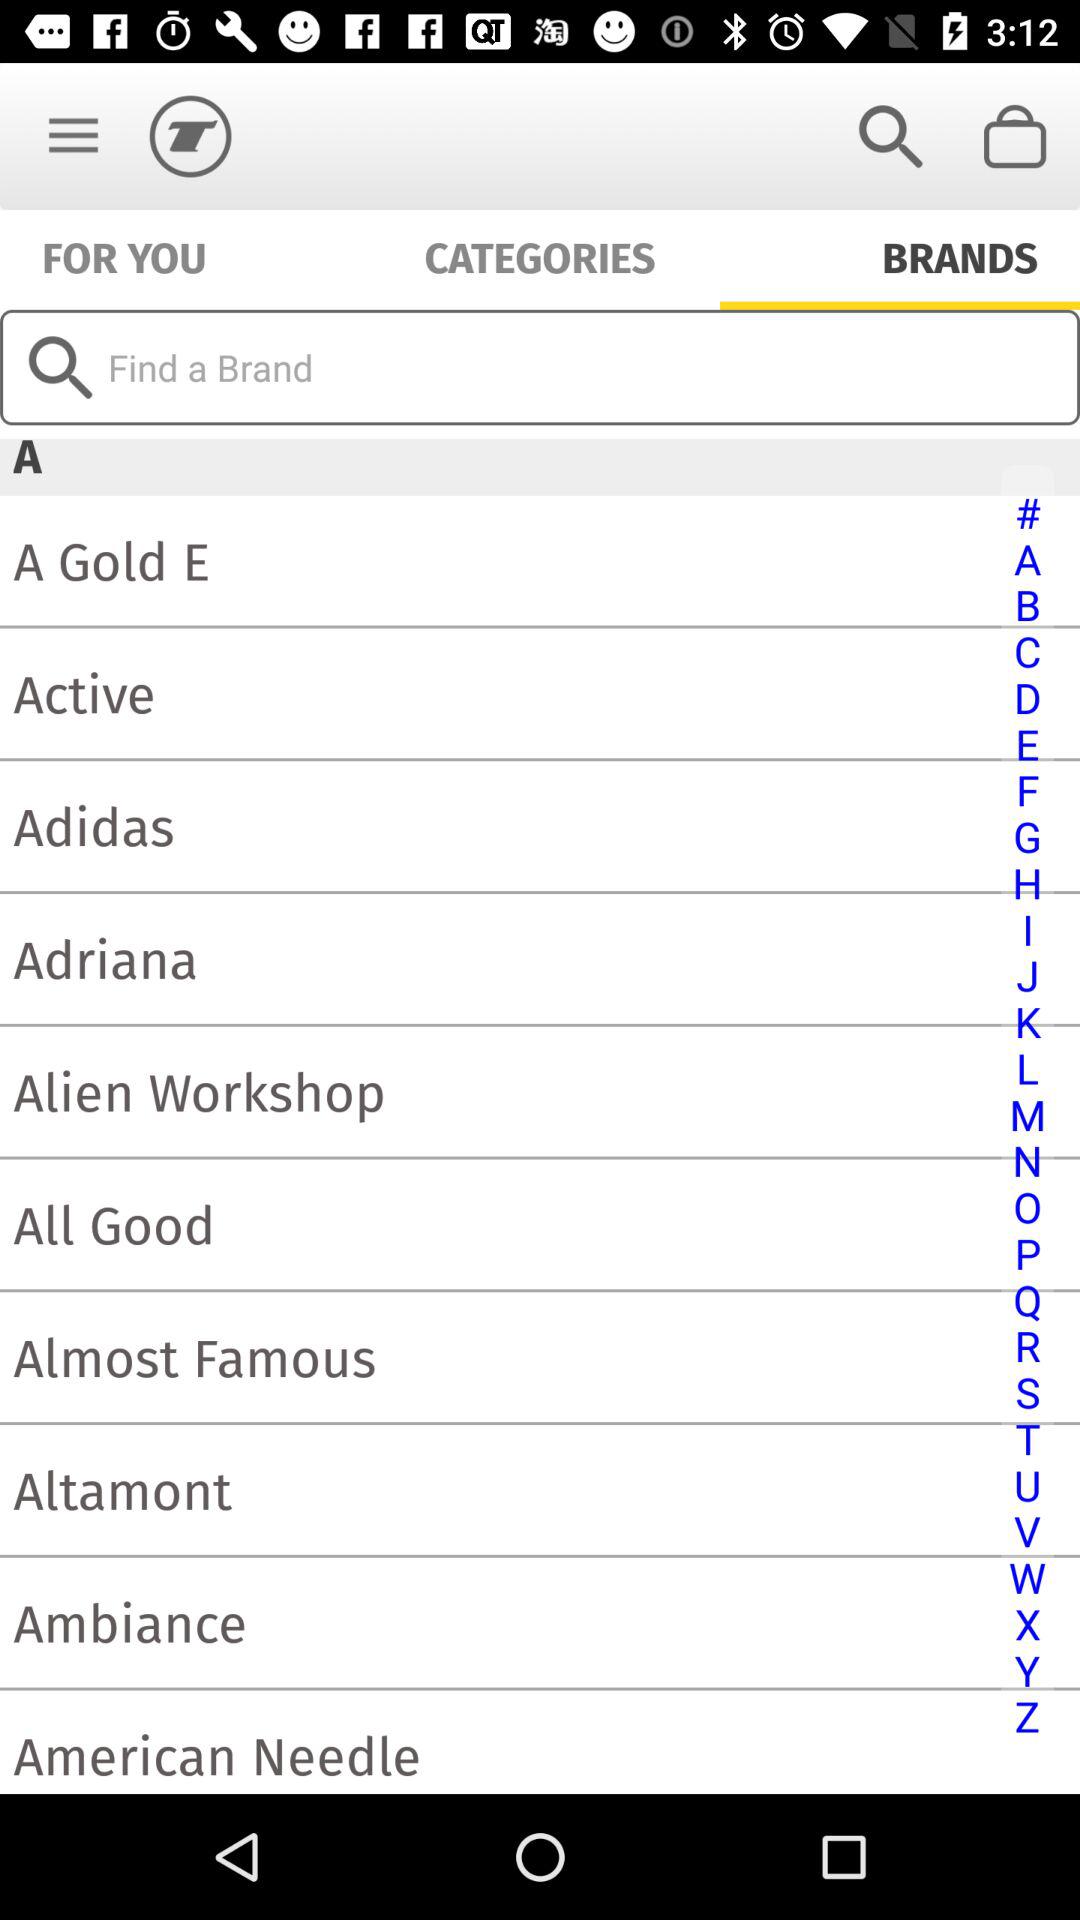  Describe the element at coordinates (540, 367) in the screenshot. I see `search for brand` at that location.